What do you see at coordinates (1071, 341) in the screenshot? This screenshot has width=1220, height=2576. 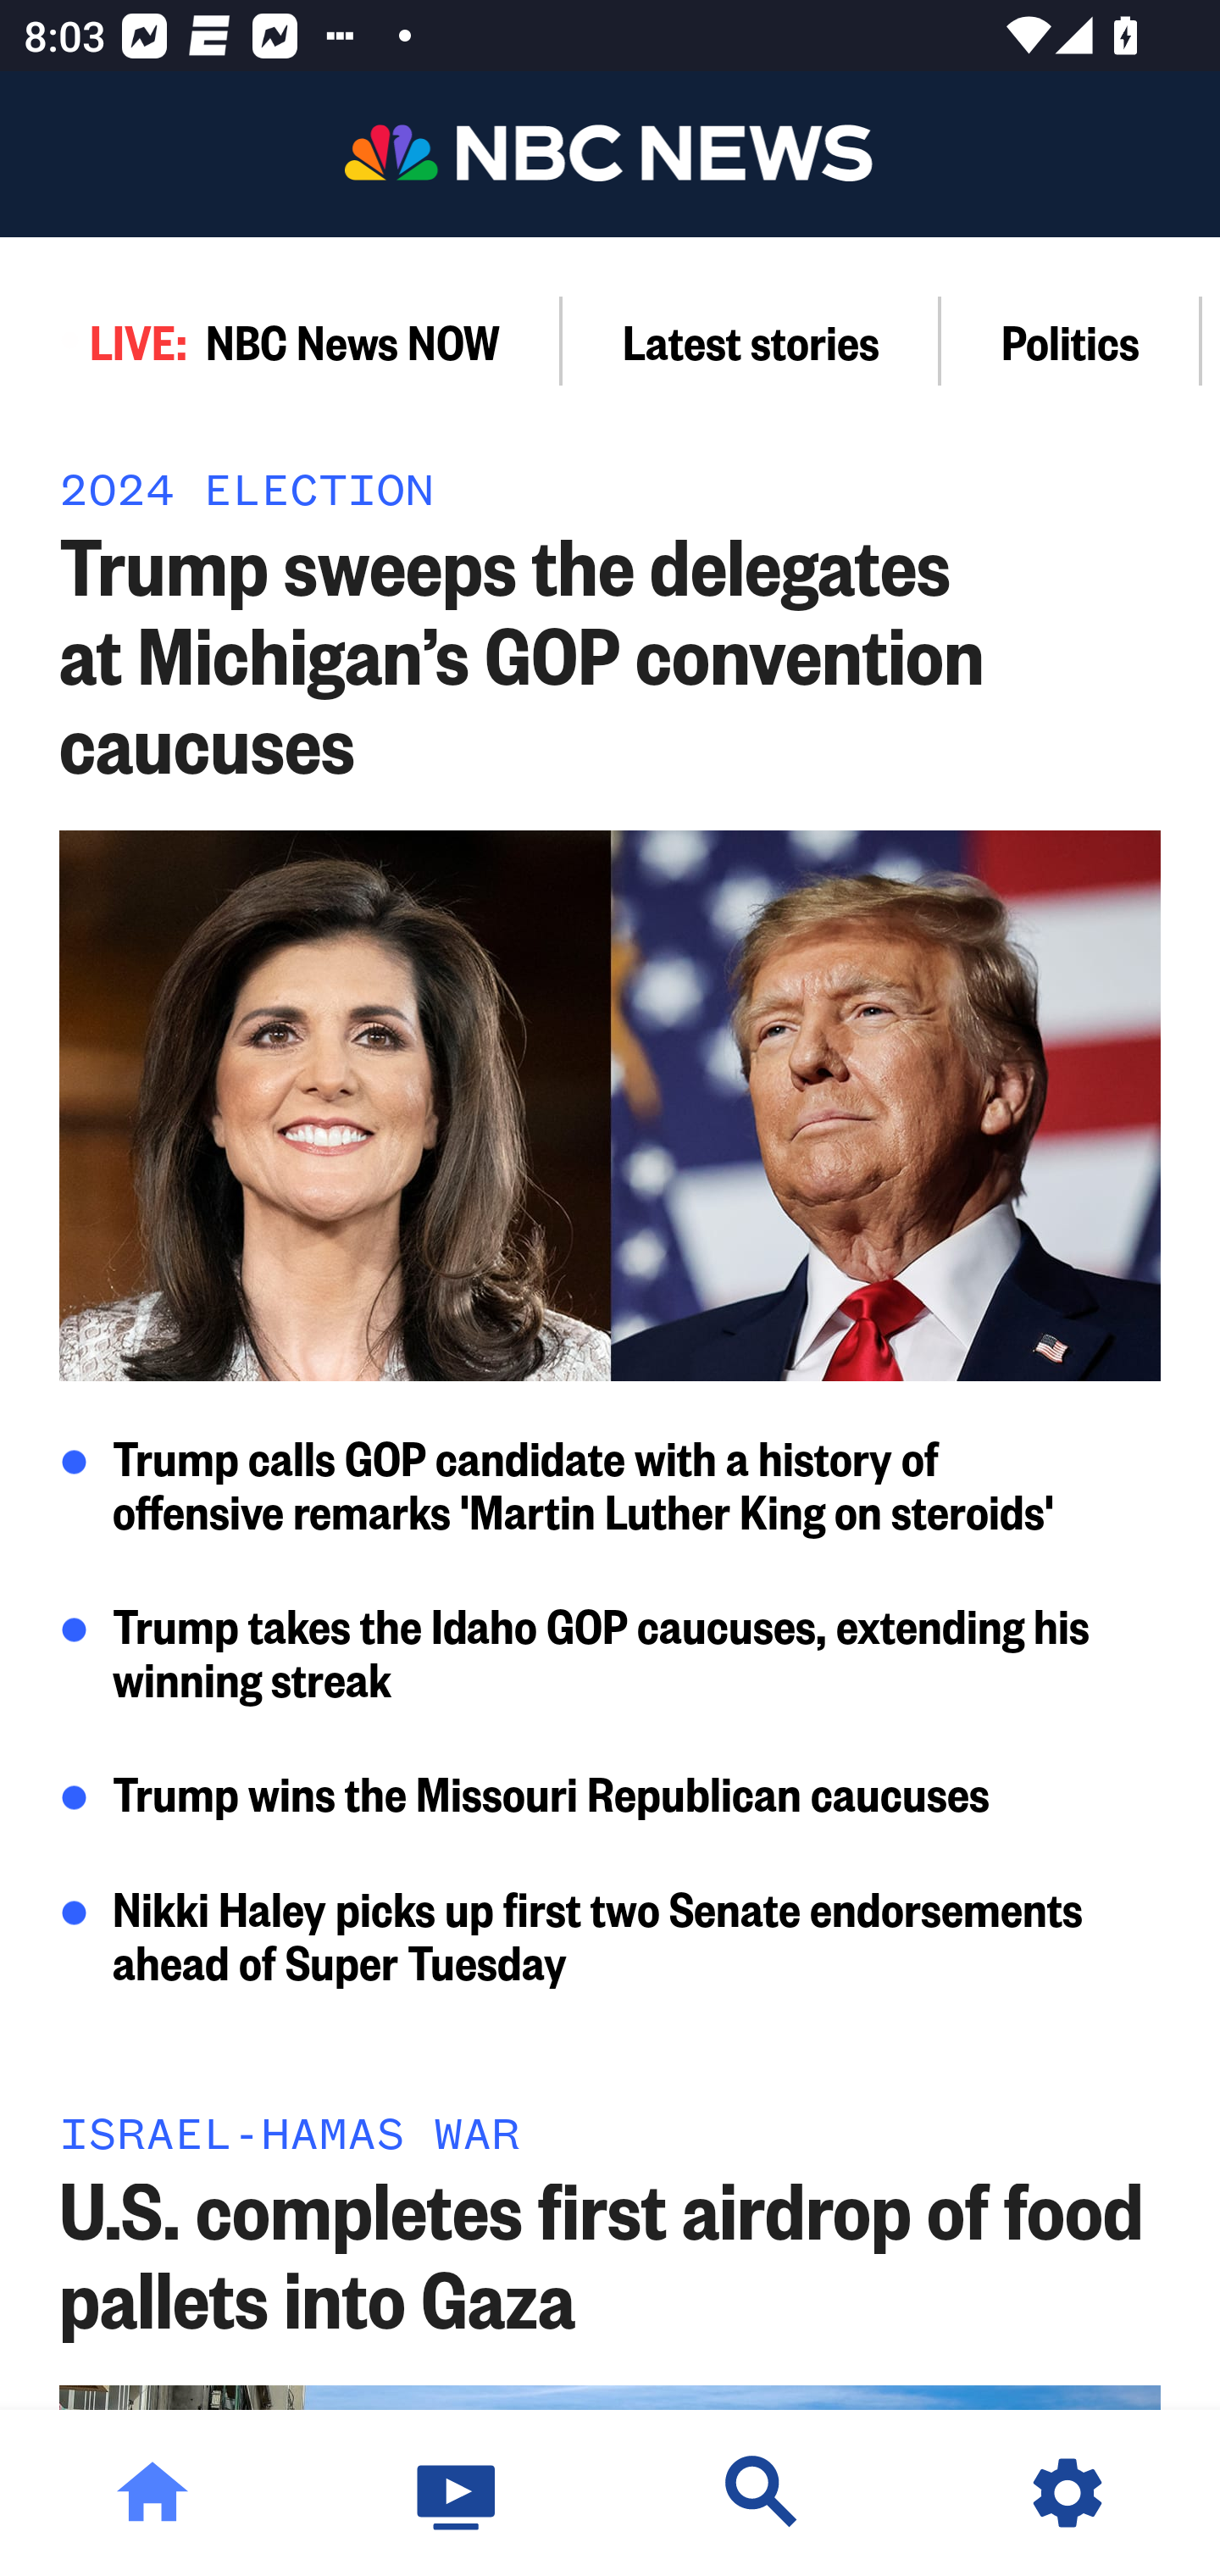 I see `Politics Section,Politics` at bounding box center [1071, 341].